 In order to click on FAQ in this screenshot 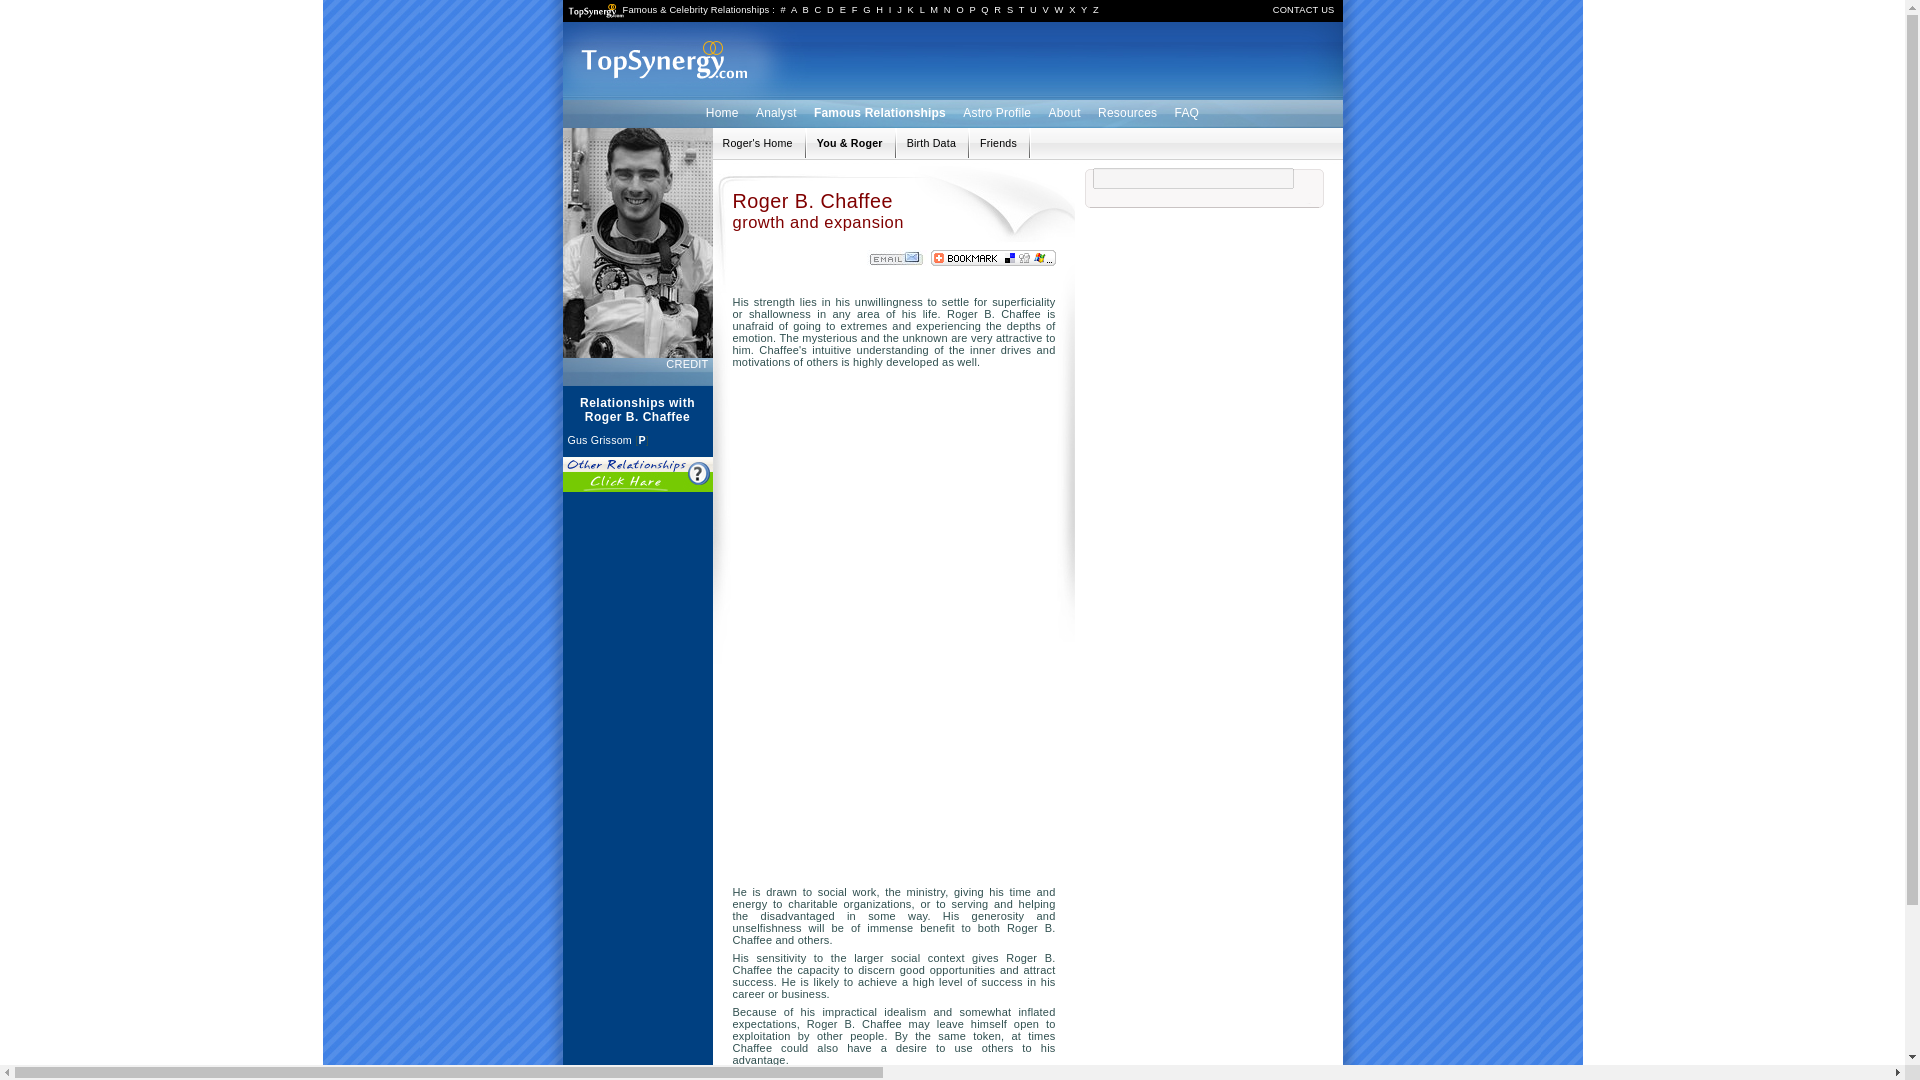, I will do `click(1187, 112)`.